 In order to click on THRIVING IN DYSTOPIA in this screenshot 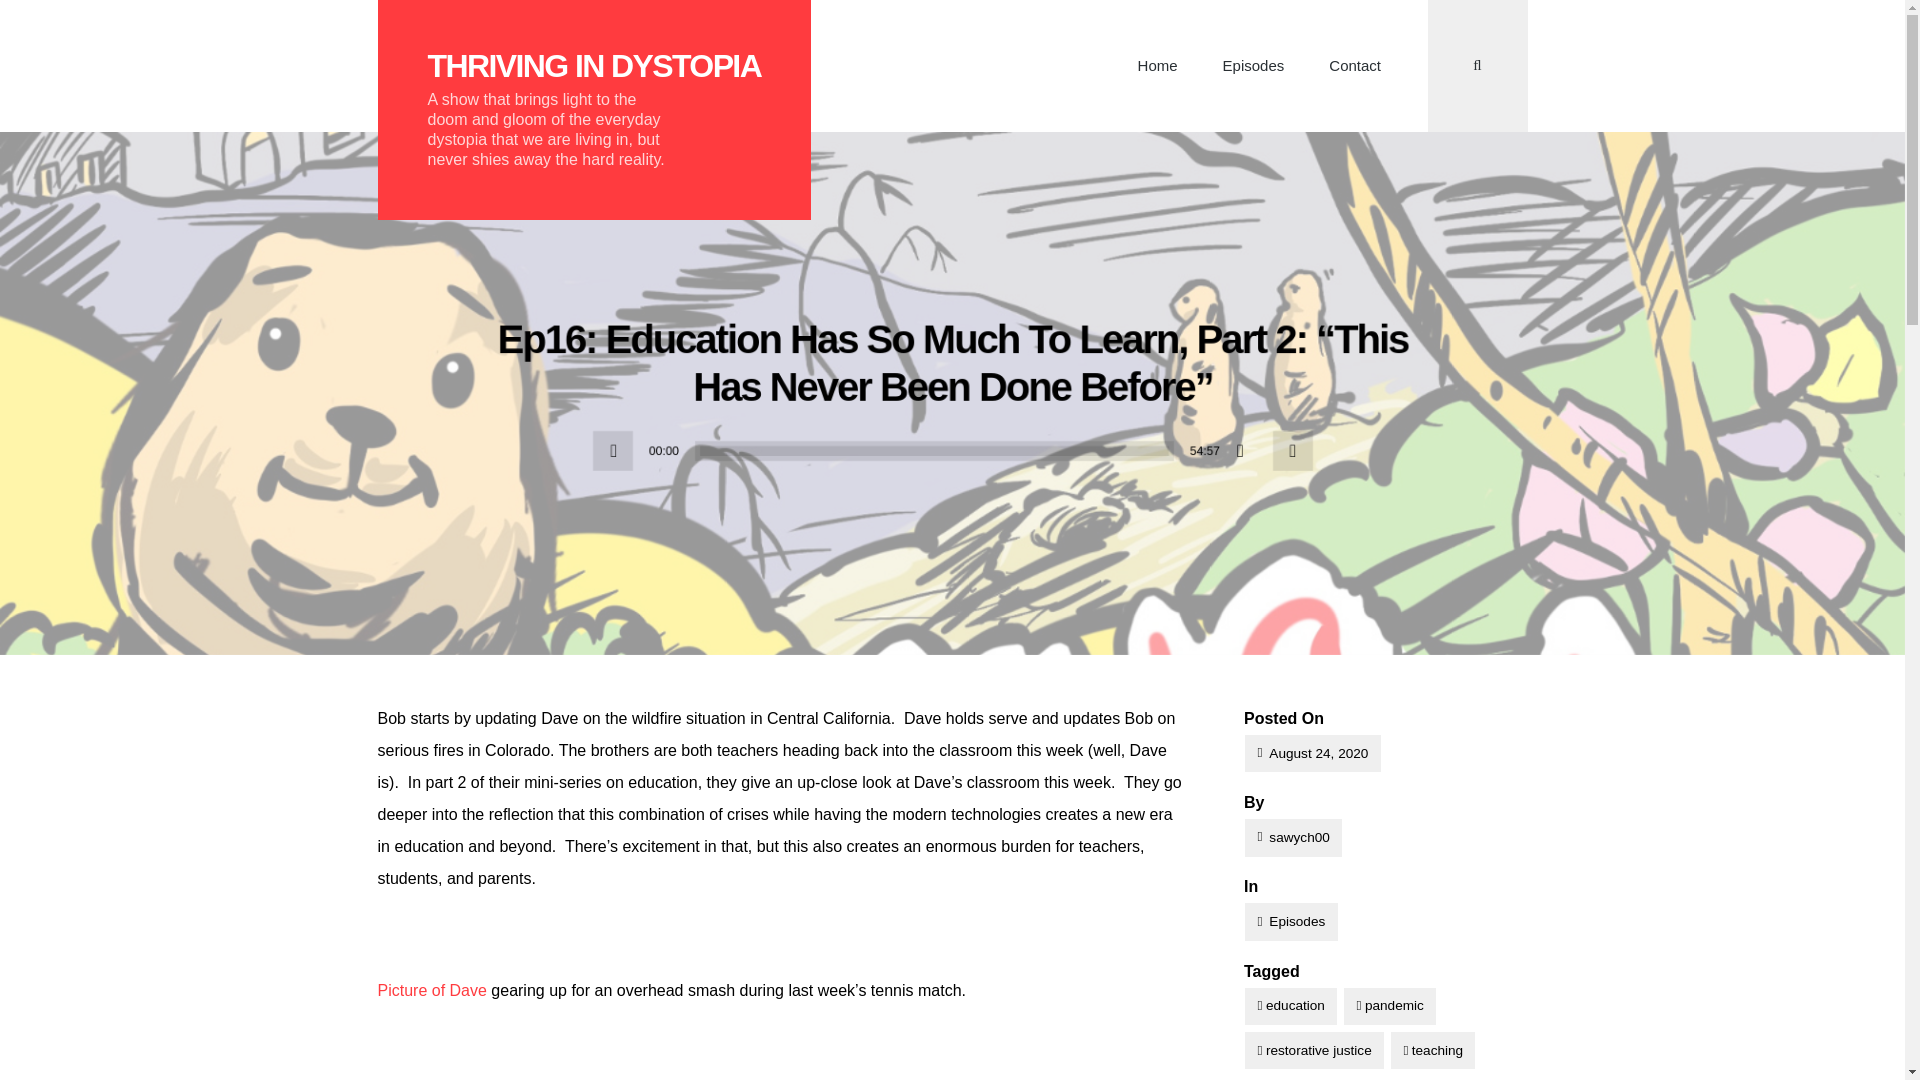, I will do `click(595, 66)`.